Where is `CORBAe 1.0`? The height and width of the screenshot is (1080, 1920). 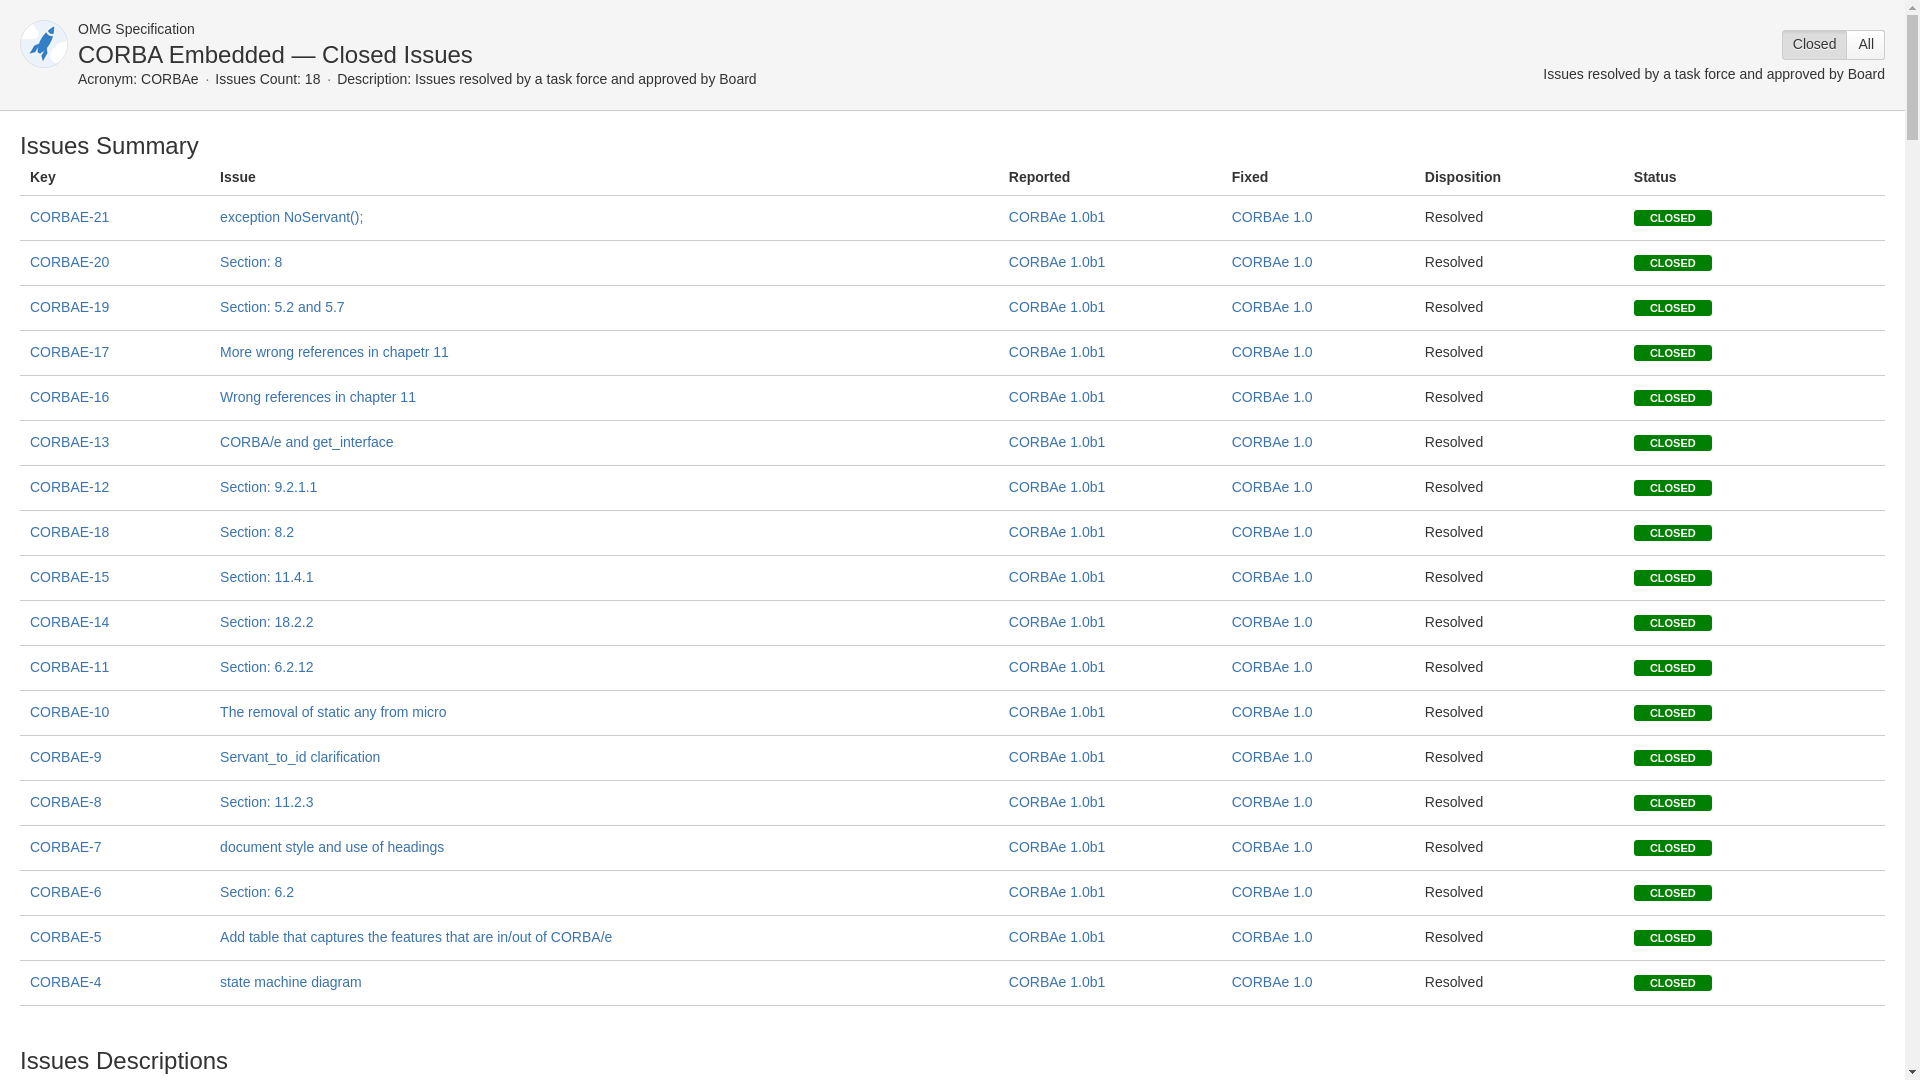 CORBAe 1.0 is located at coordinates (1272, 307).